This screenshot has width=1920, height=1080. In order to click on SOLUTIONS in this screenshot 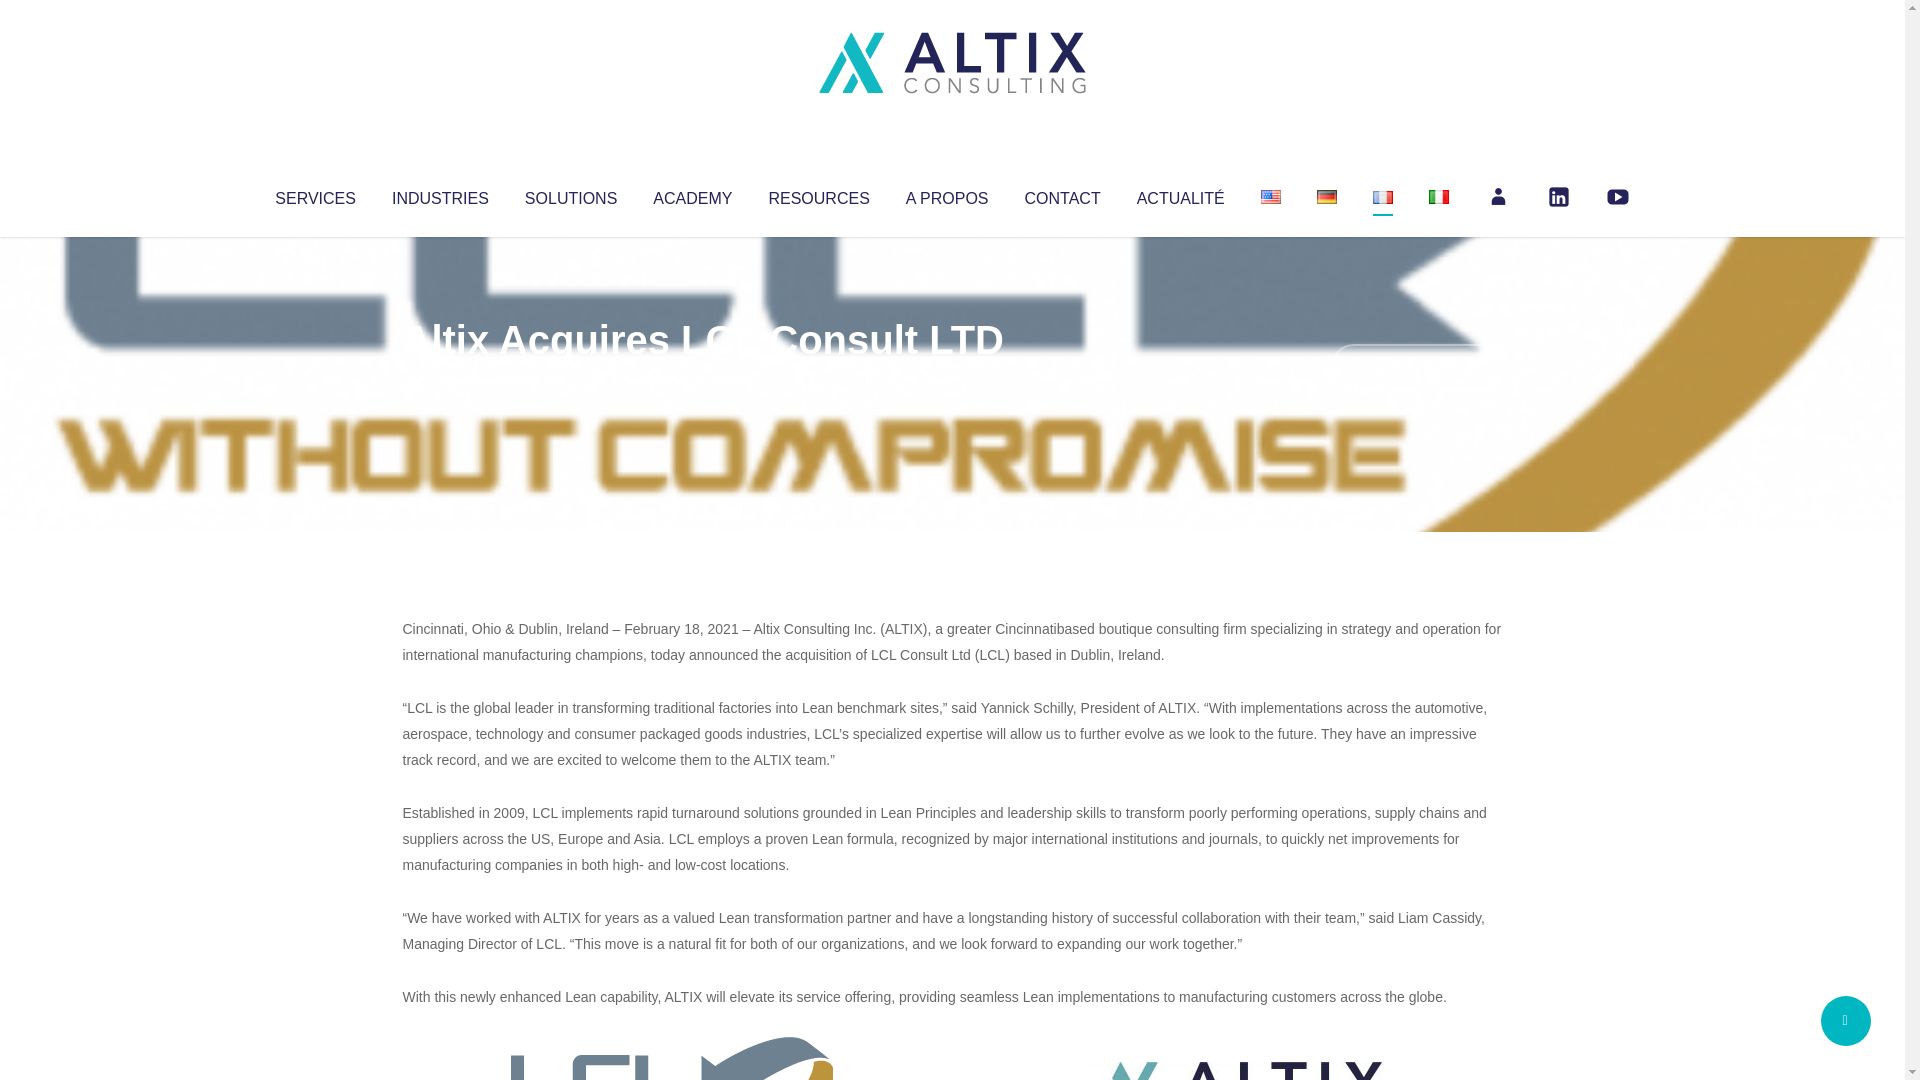, I will do `click(570, 194)`.